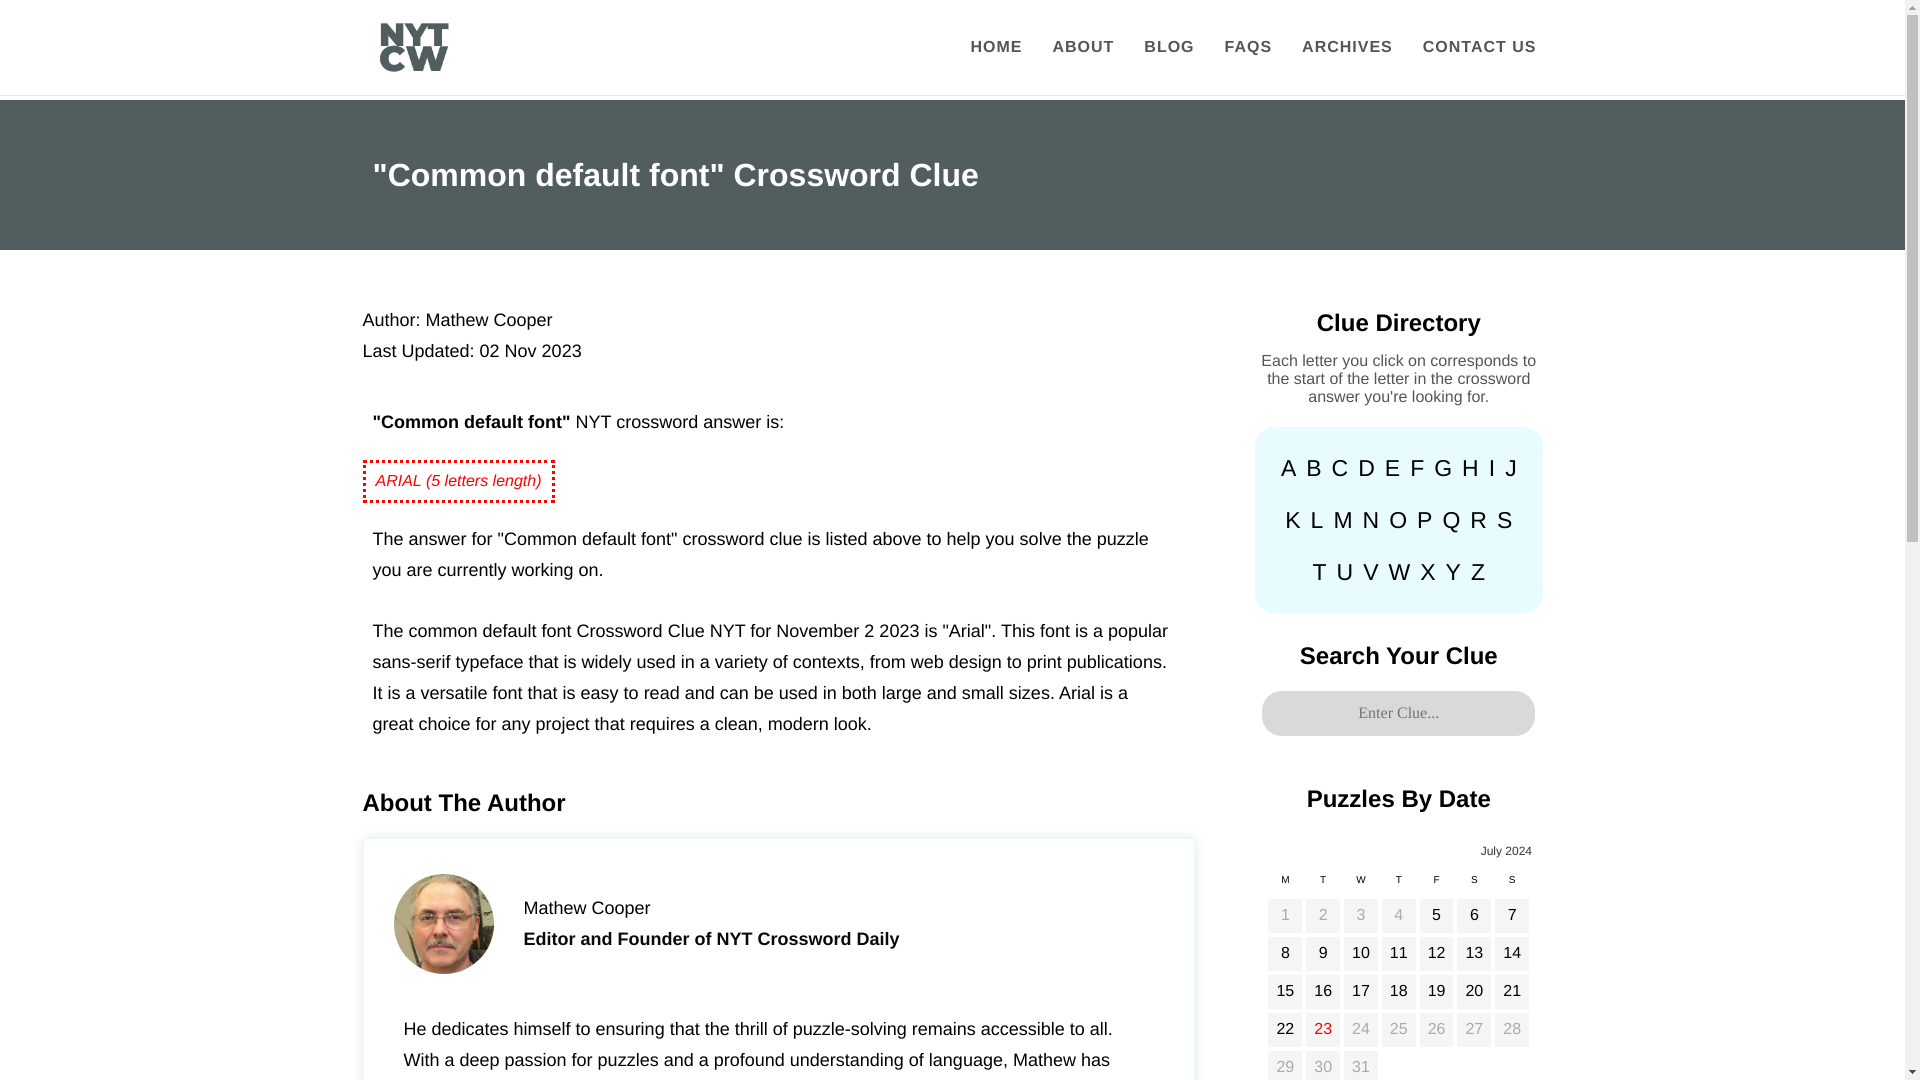 This screenshot has height=1080, width=1920. I want to click on ARCHIVES, so click(1347, 47).